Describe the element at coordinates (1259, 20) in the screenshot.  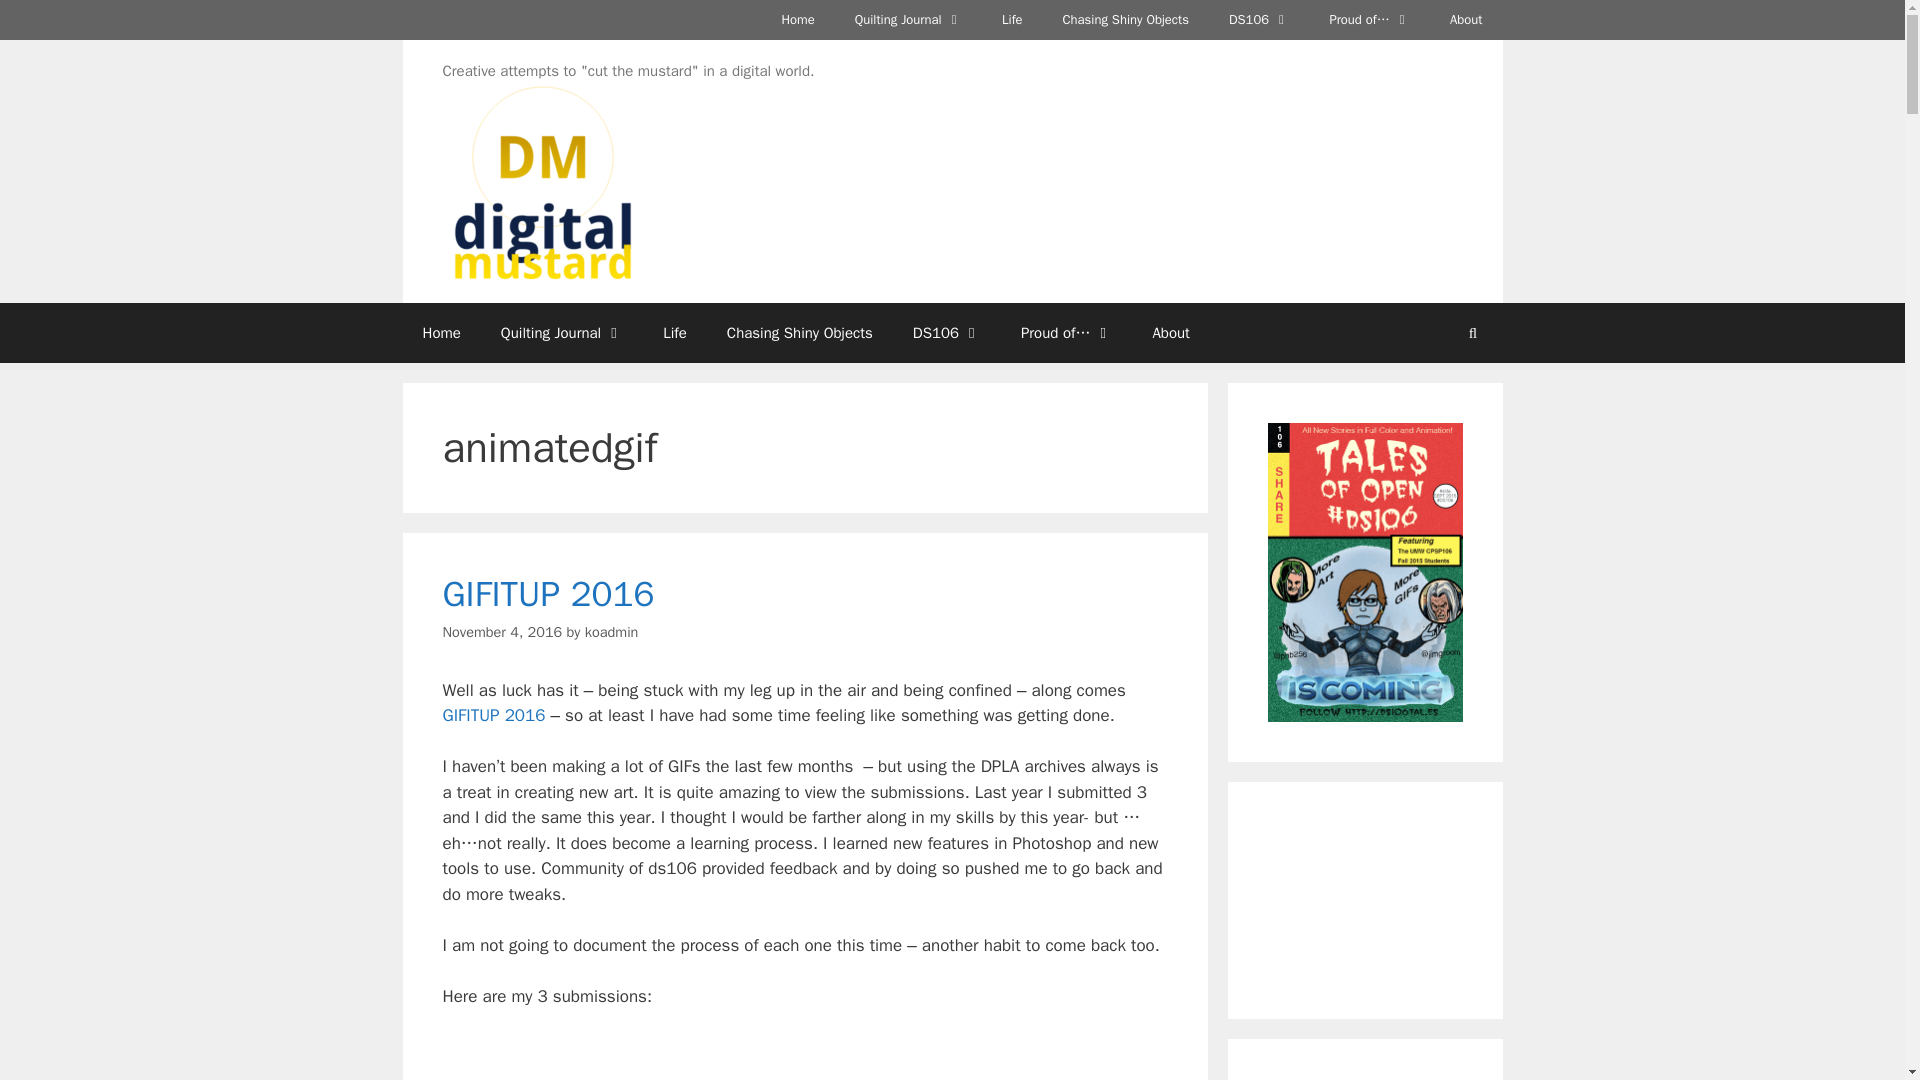
I see `DS106` at that location.